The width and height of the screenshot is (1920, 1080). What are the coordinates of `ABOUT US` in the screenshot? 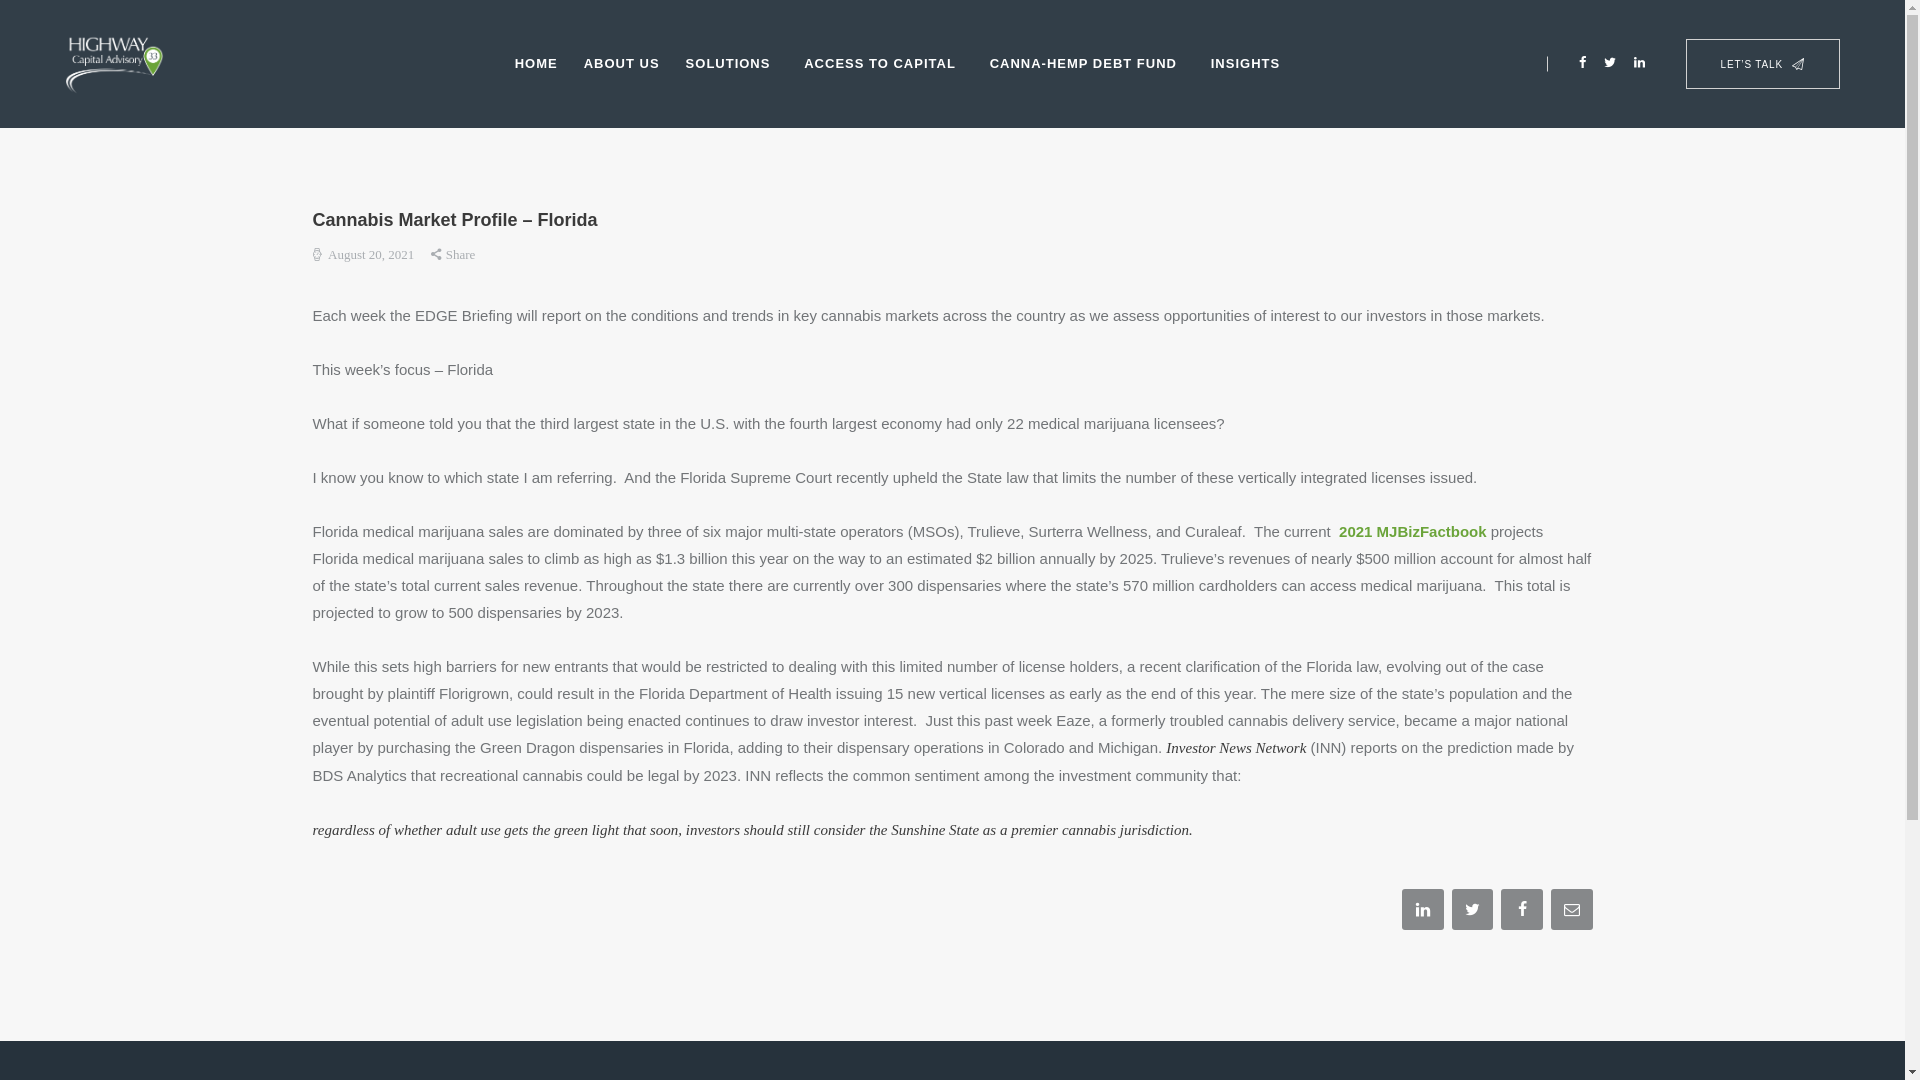 It's located at (622, 64).